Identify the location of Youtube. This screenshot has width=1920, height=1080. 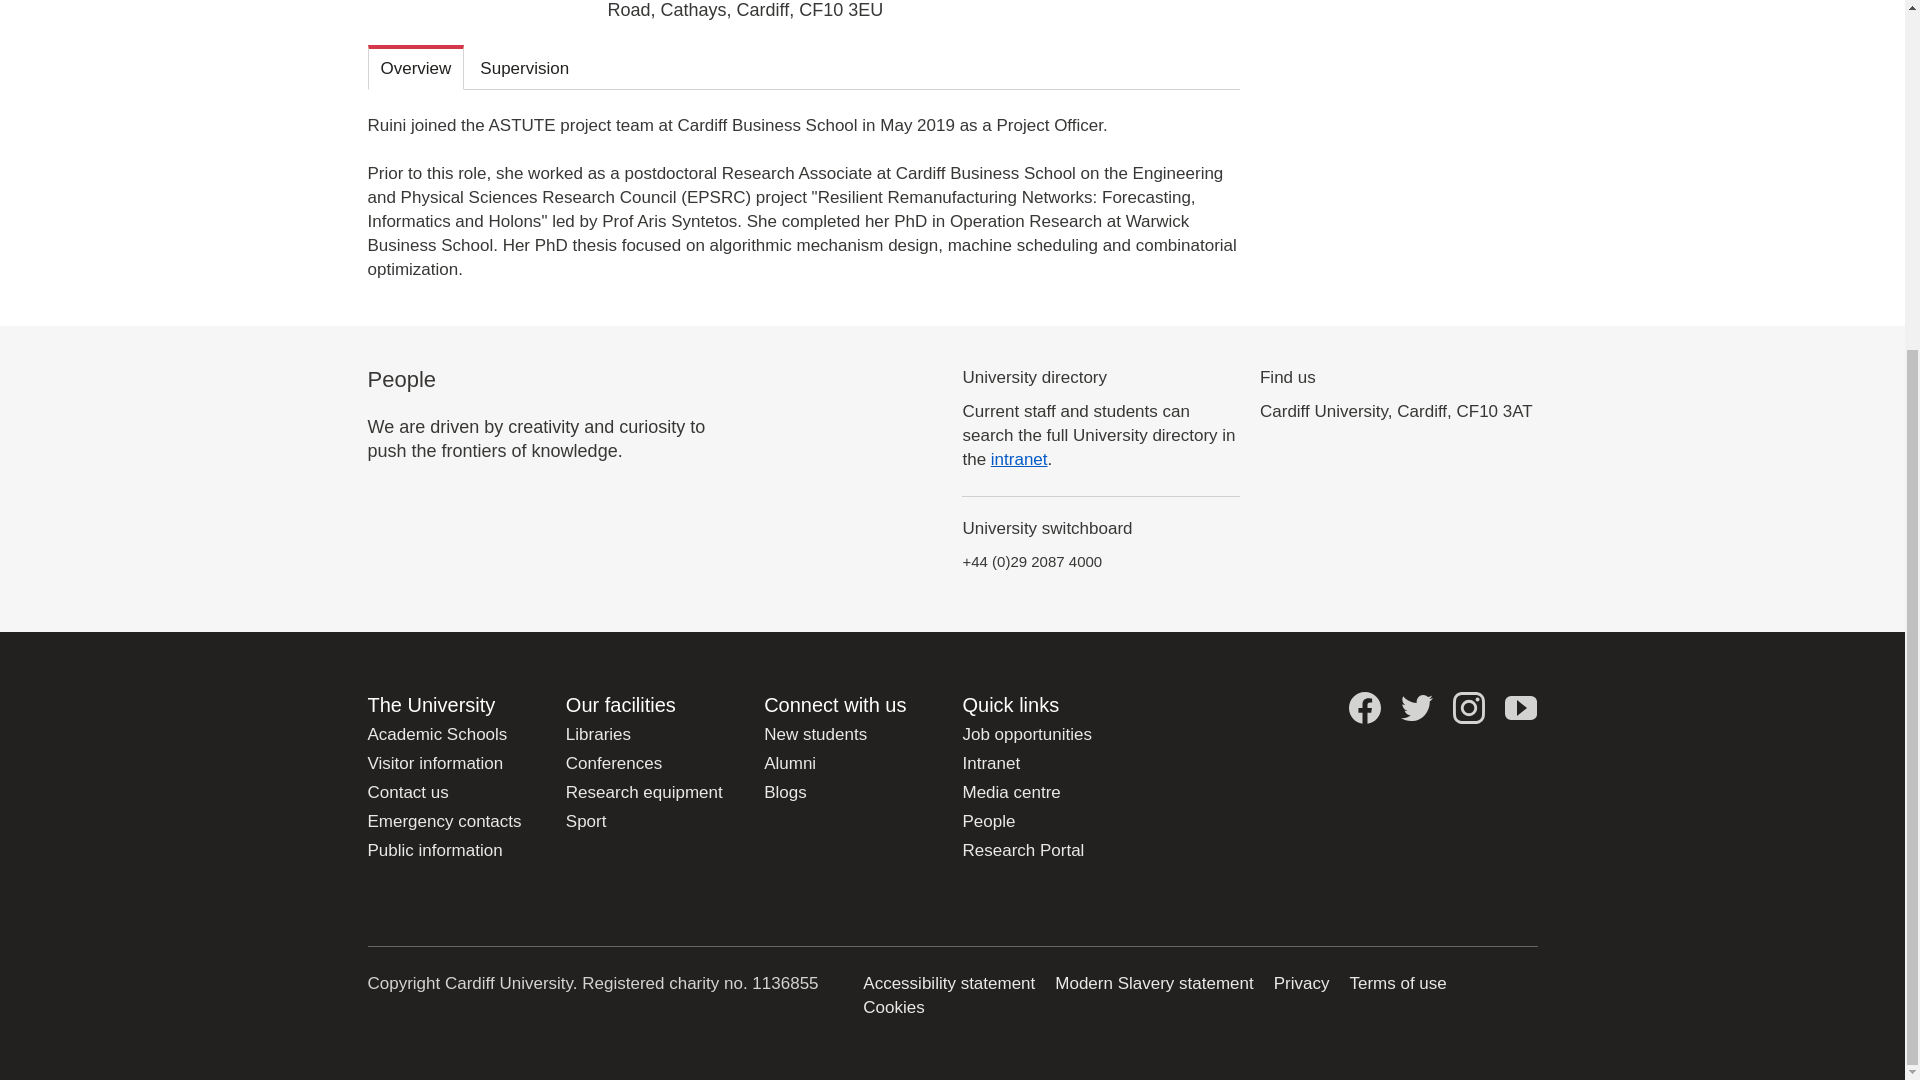
(1521, 708).